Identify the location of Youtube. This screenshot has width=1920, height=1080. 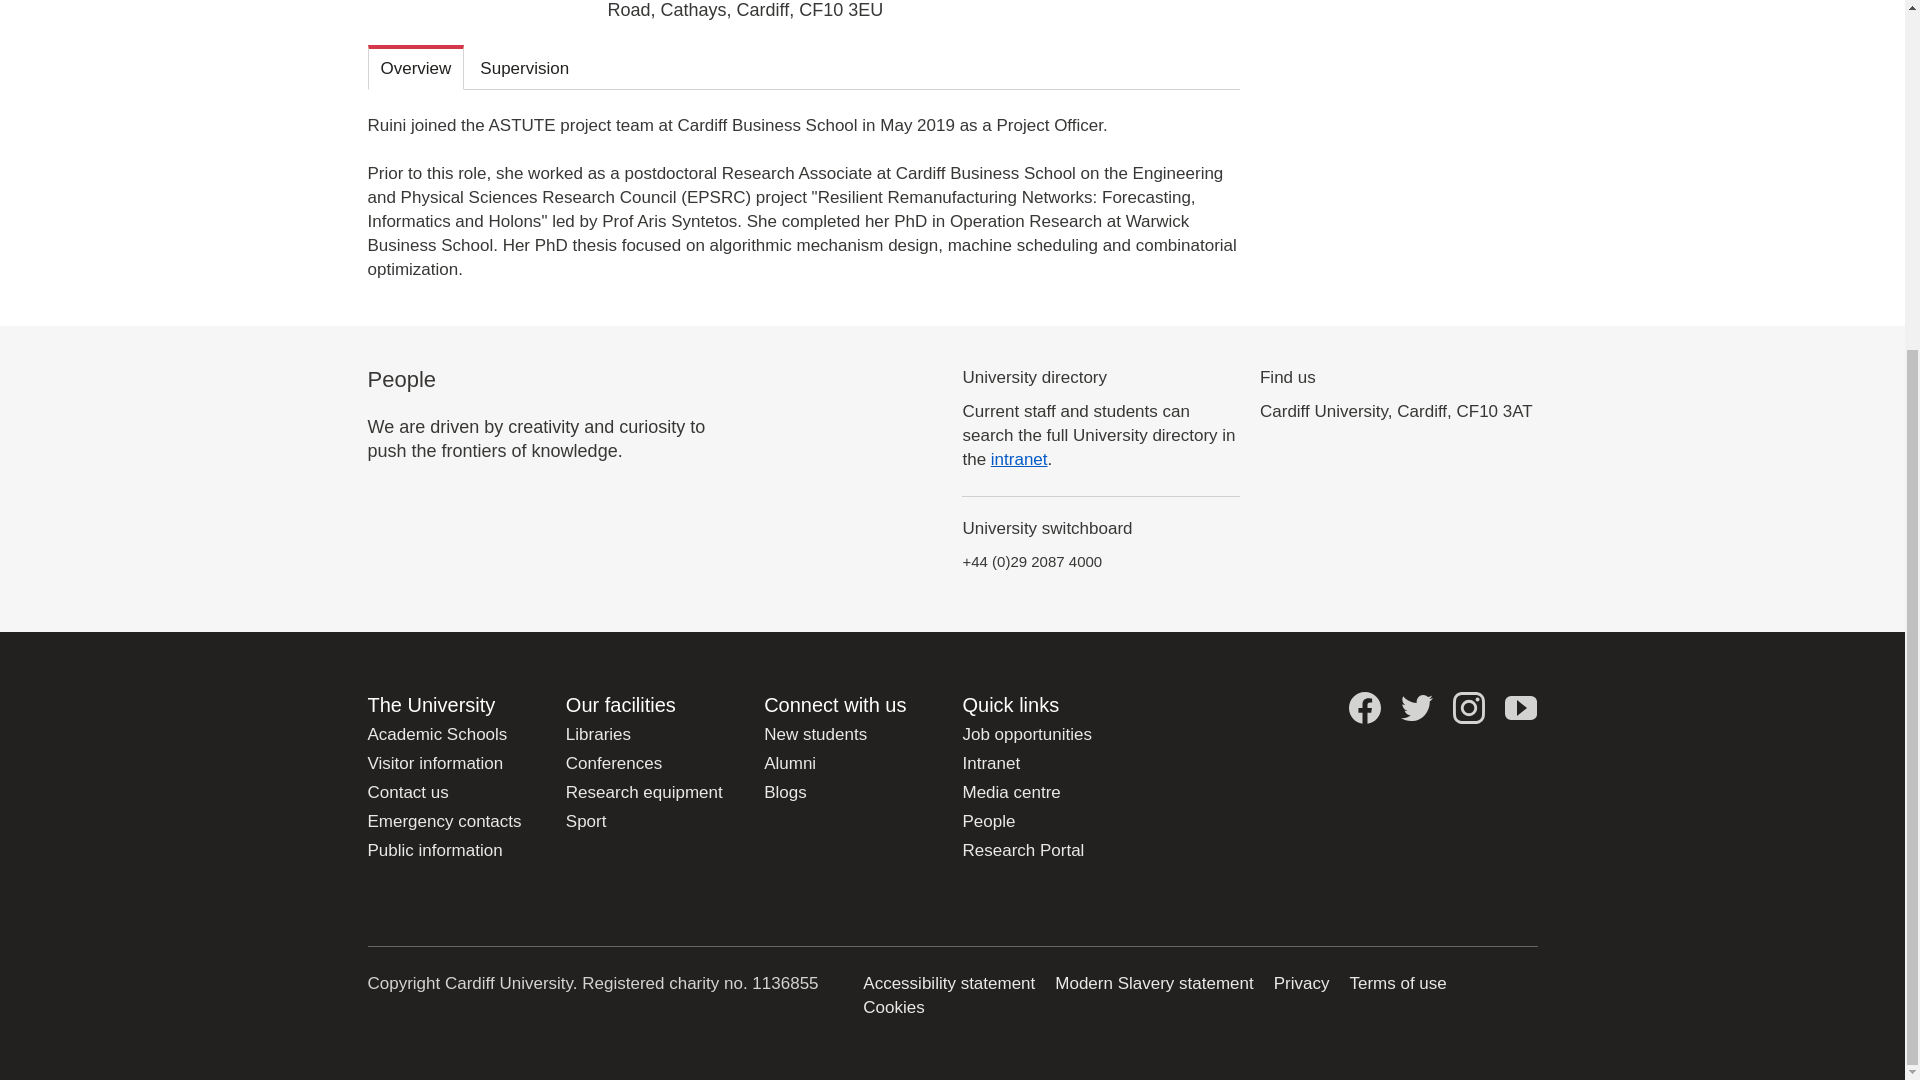
(1521, 708).